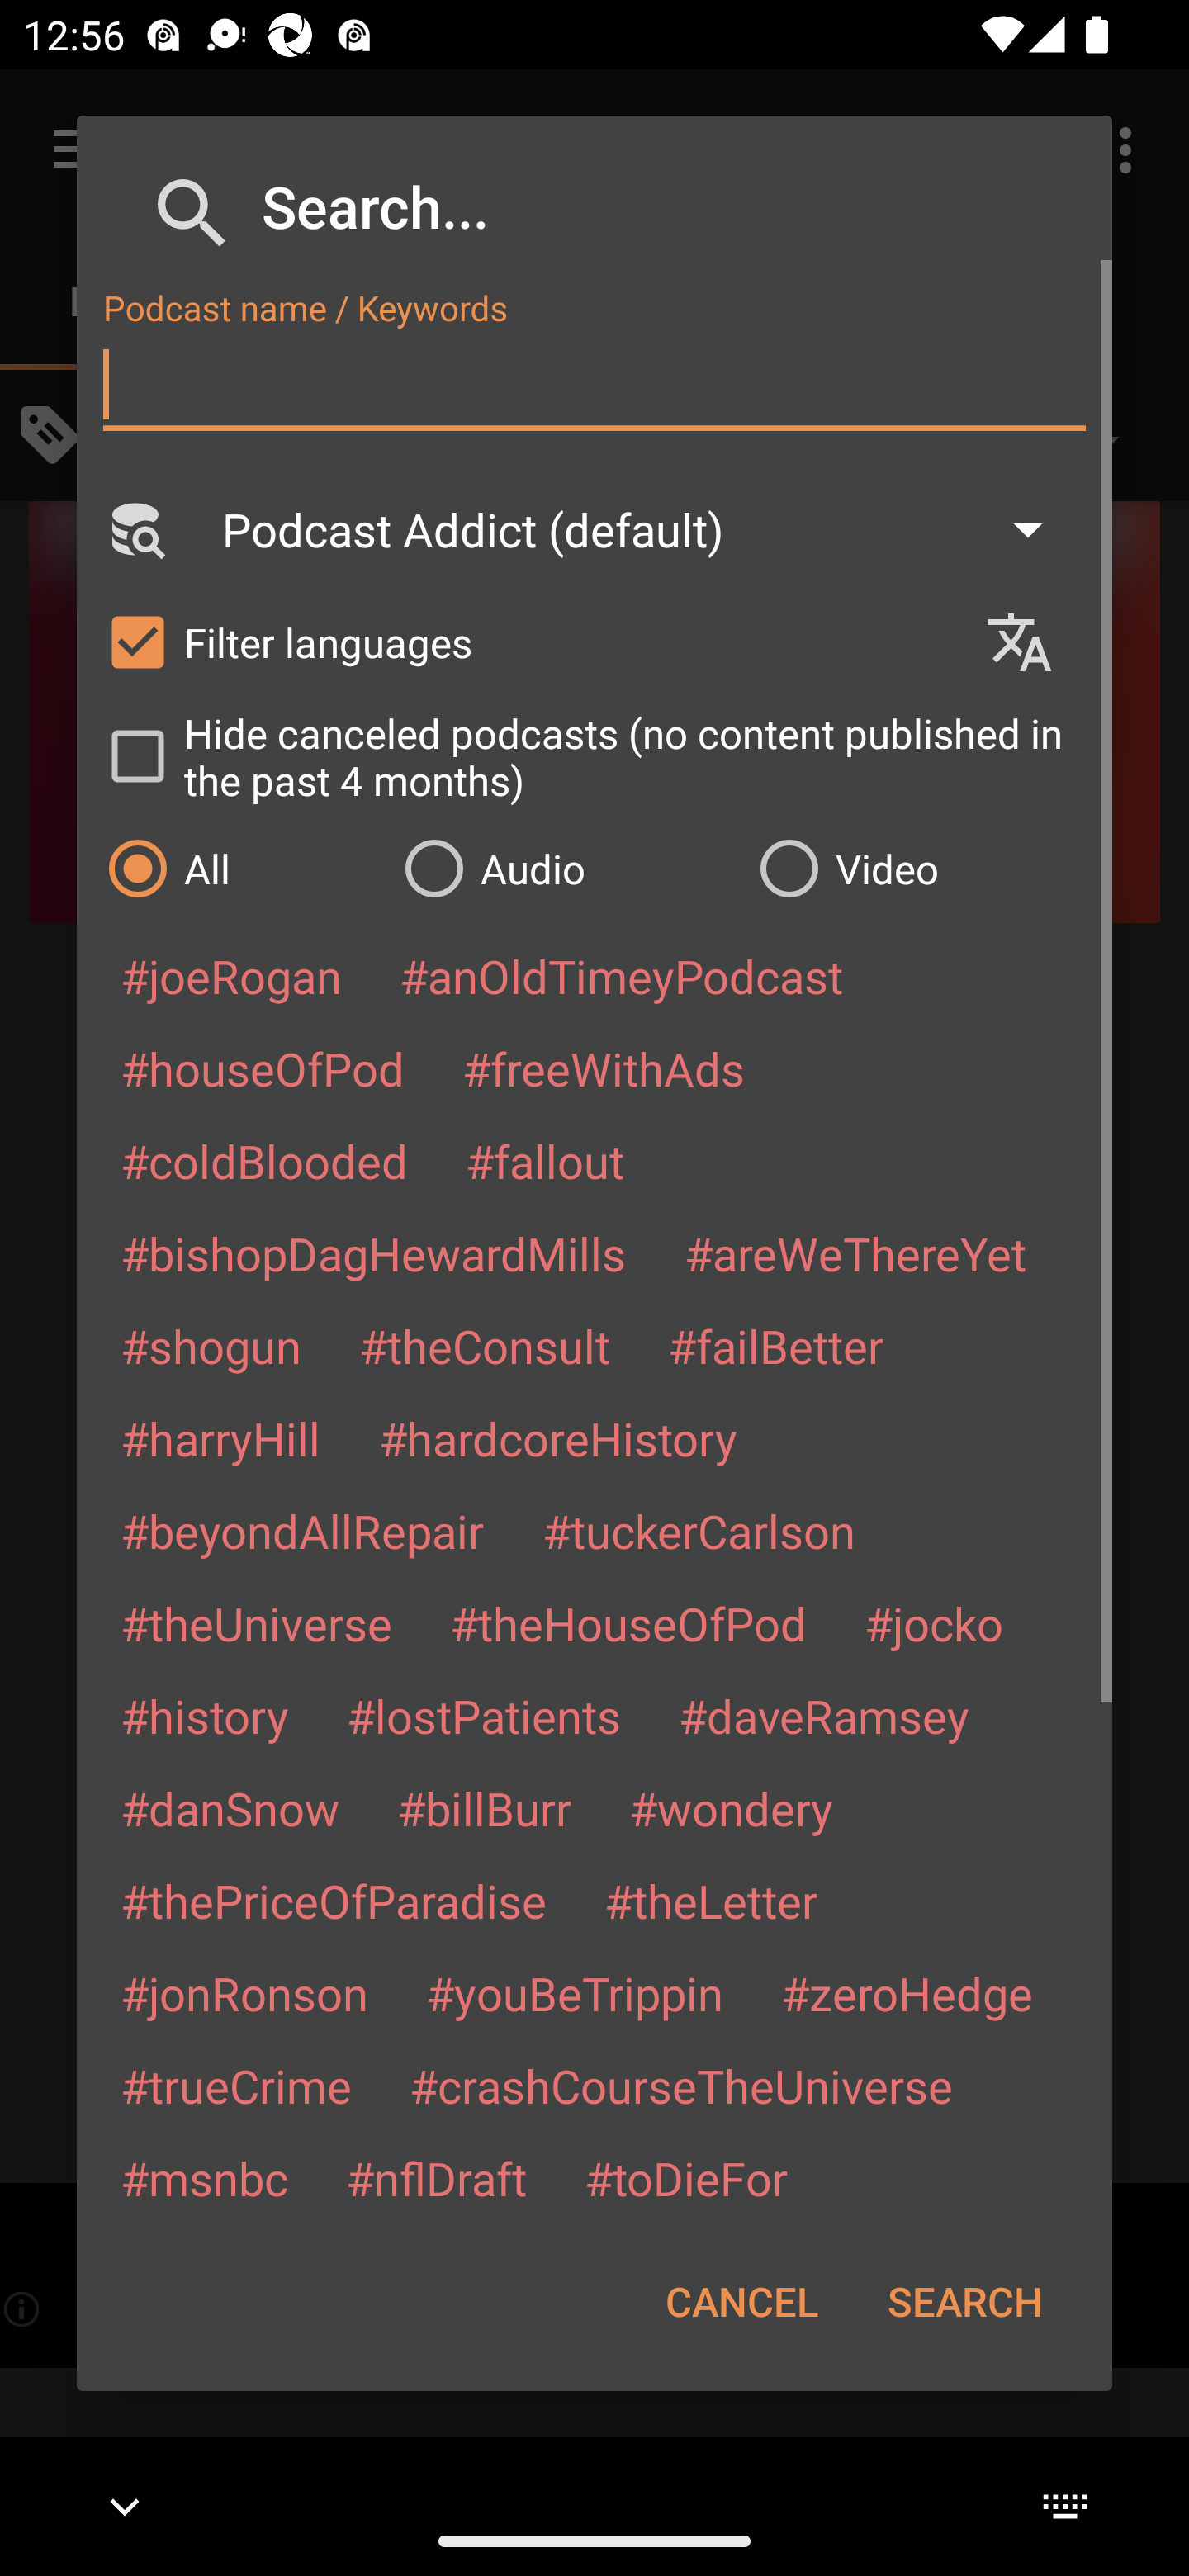 This screenshot has height=2576, width=1189. Describe the element at coordinates (484, 1346) in the screenshot. I see `#theConsult` at that location.